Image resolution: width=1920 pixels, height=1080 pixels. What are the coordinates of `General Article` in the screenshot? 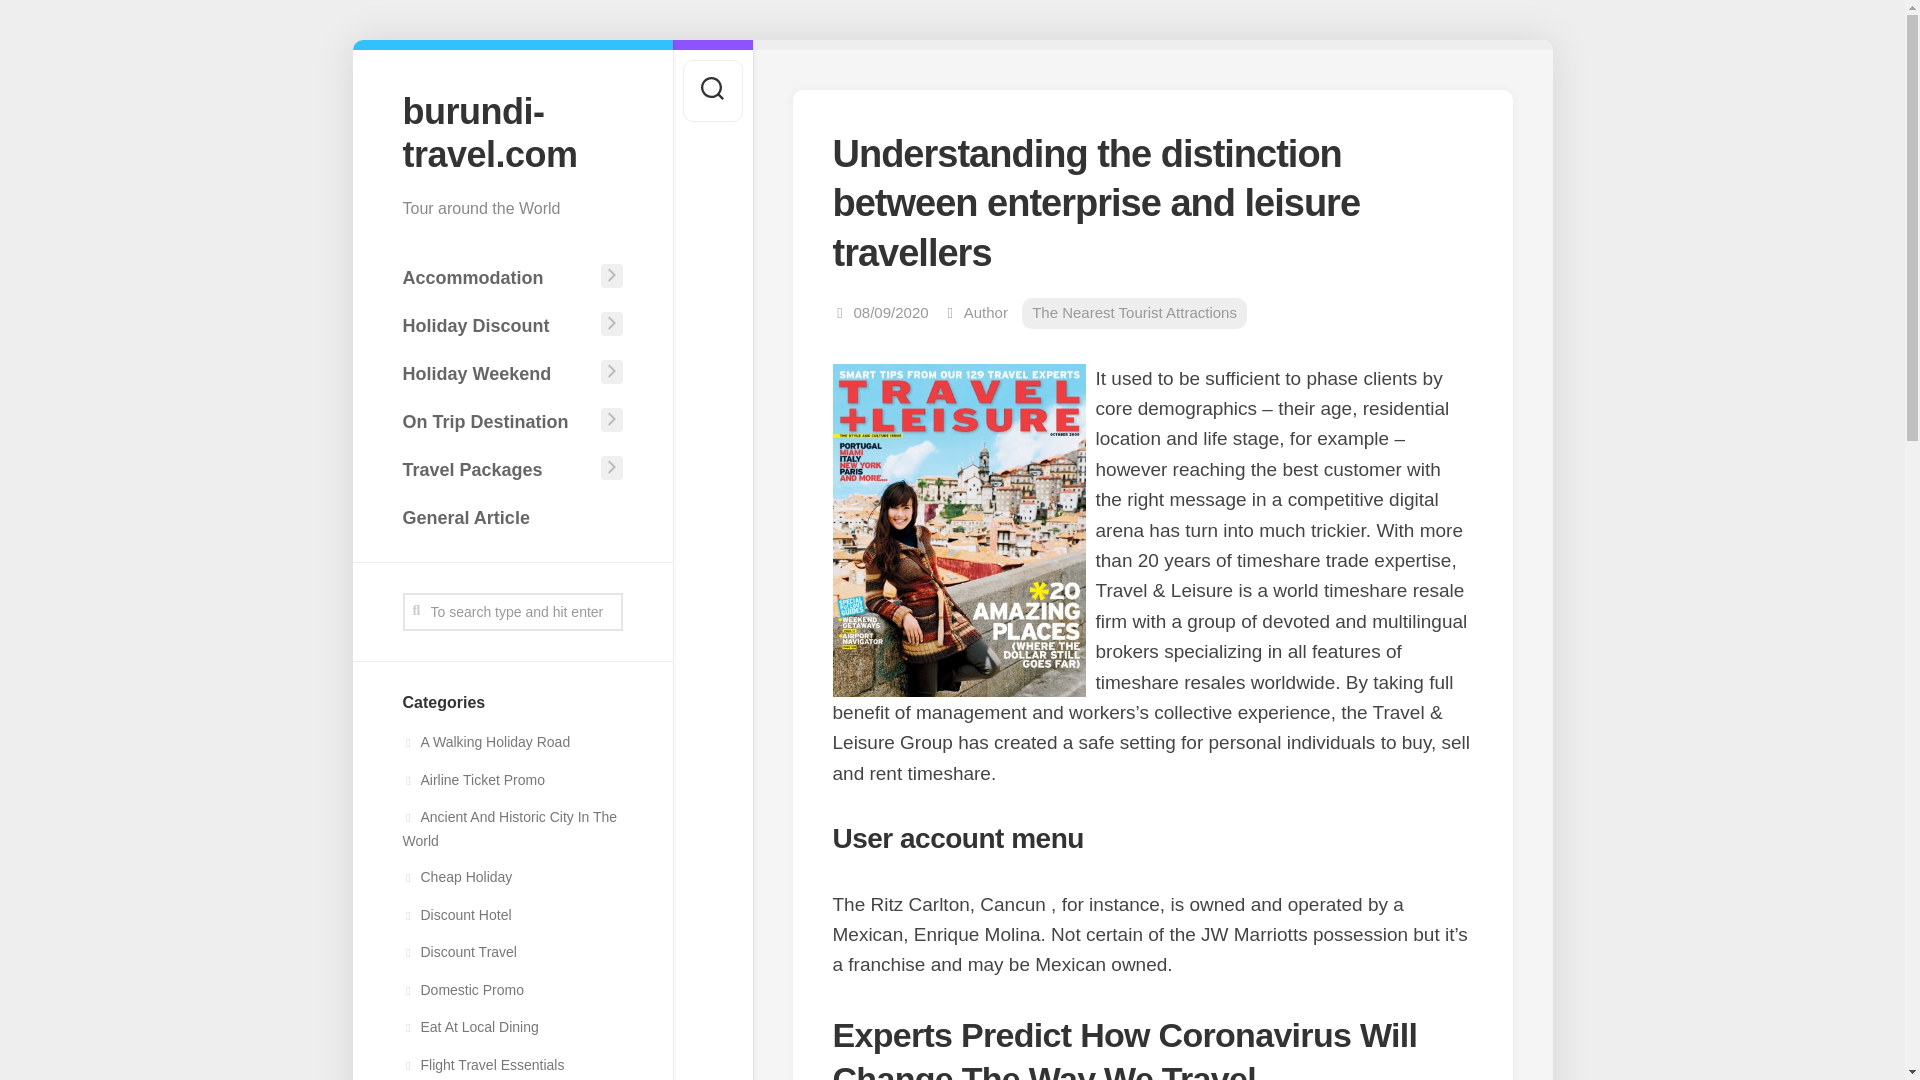 It's located at (512, 517).